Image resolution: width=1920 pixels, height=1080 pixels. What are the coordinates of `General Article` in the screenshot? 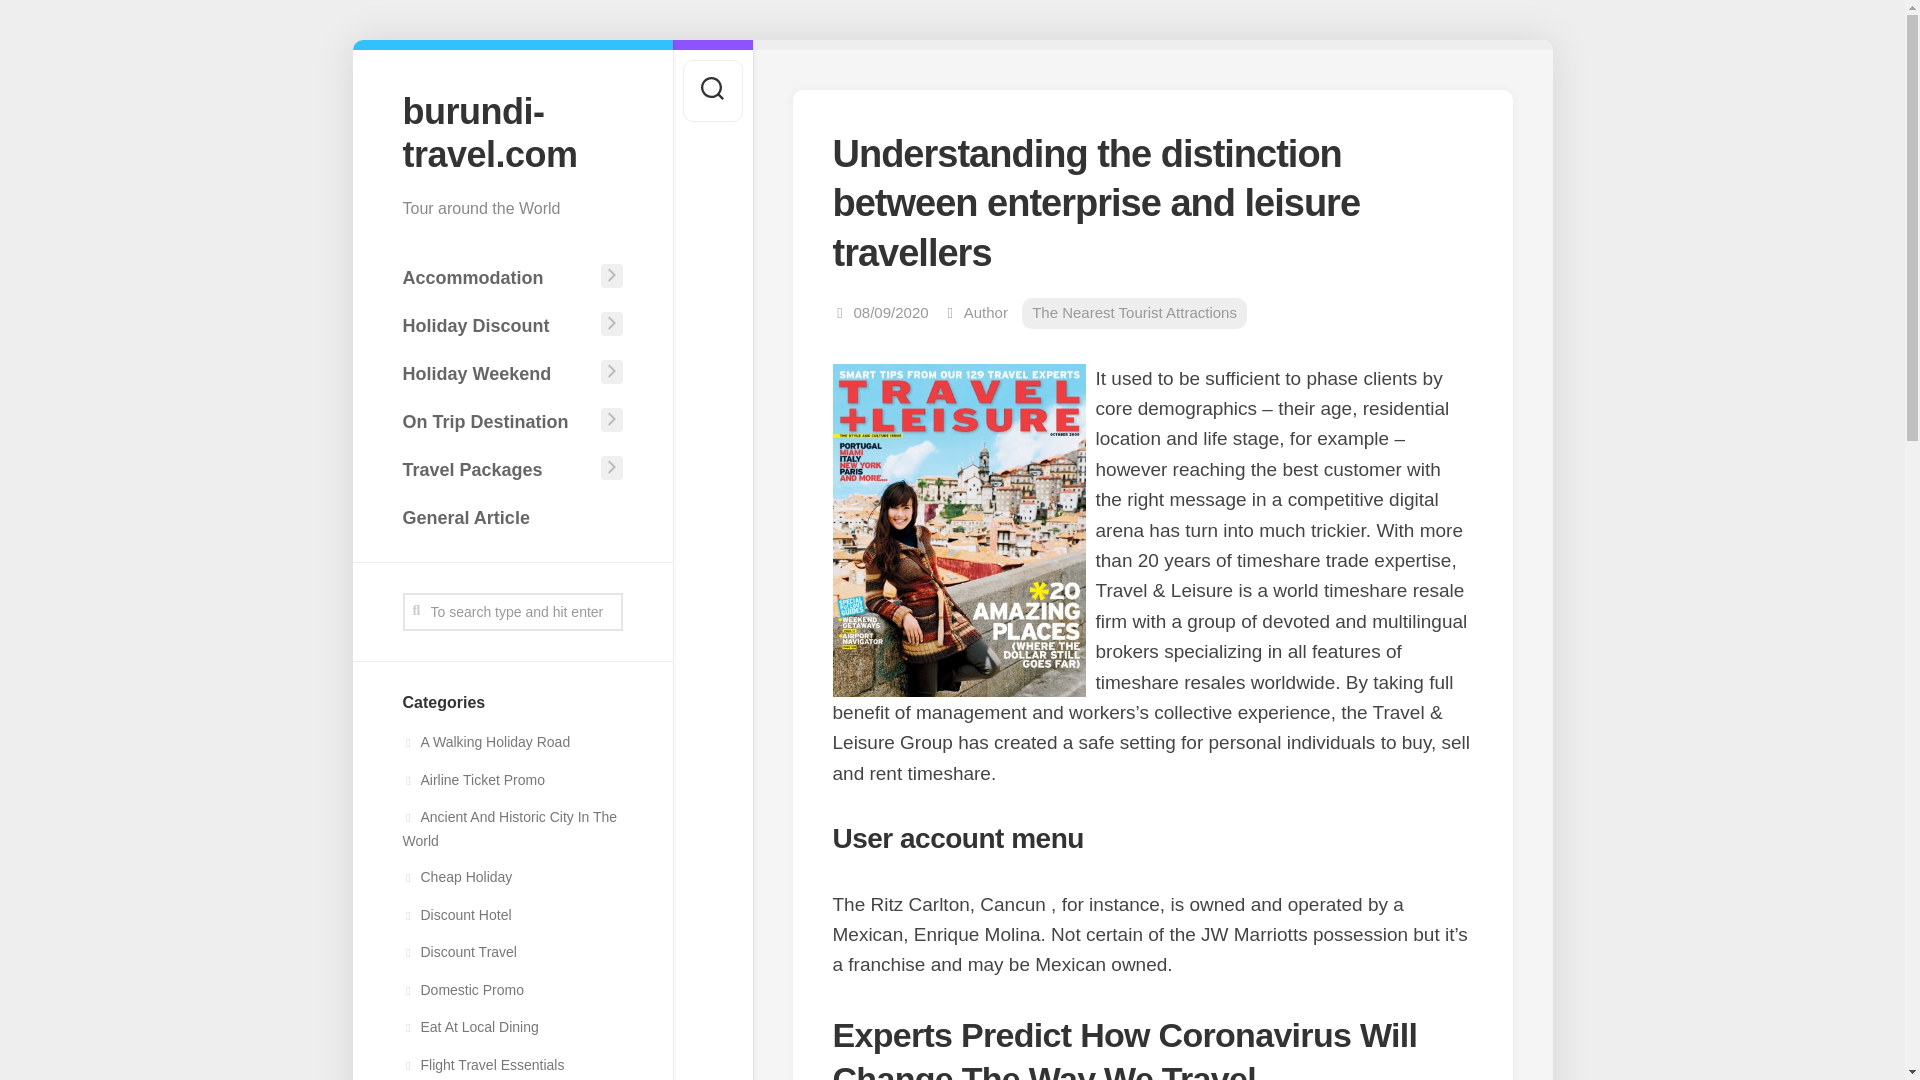 It's located at (512, 517).